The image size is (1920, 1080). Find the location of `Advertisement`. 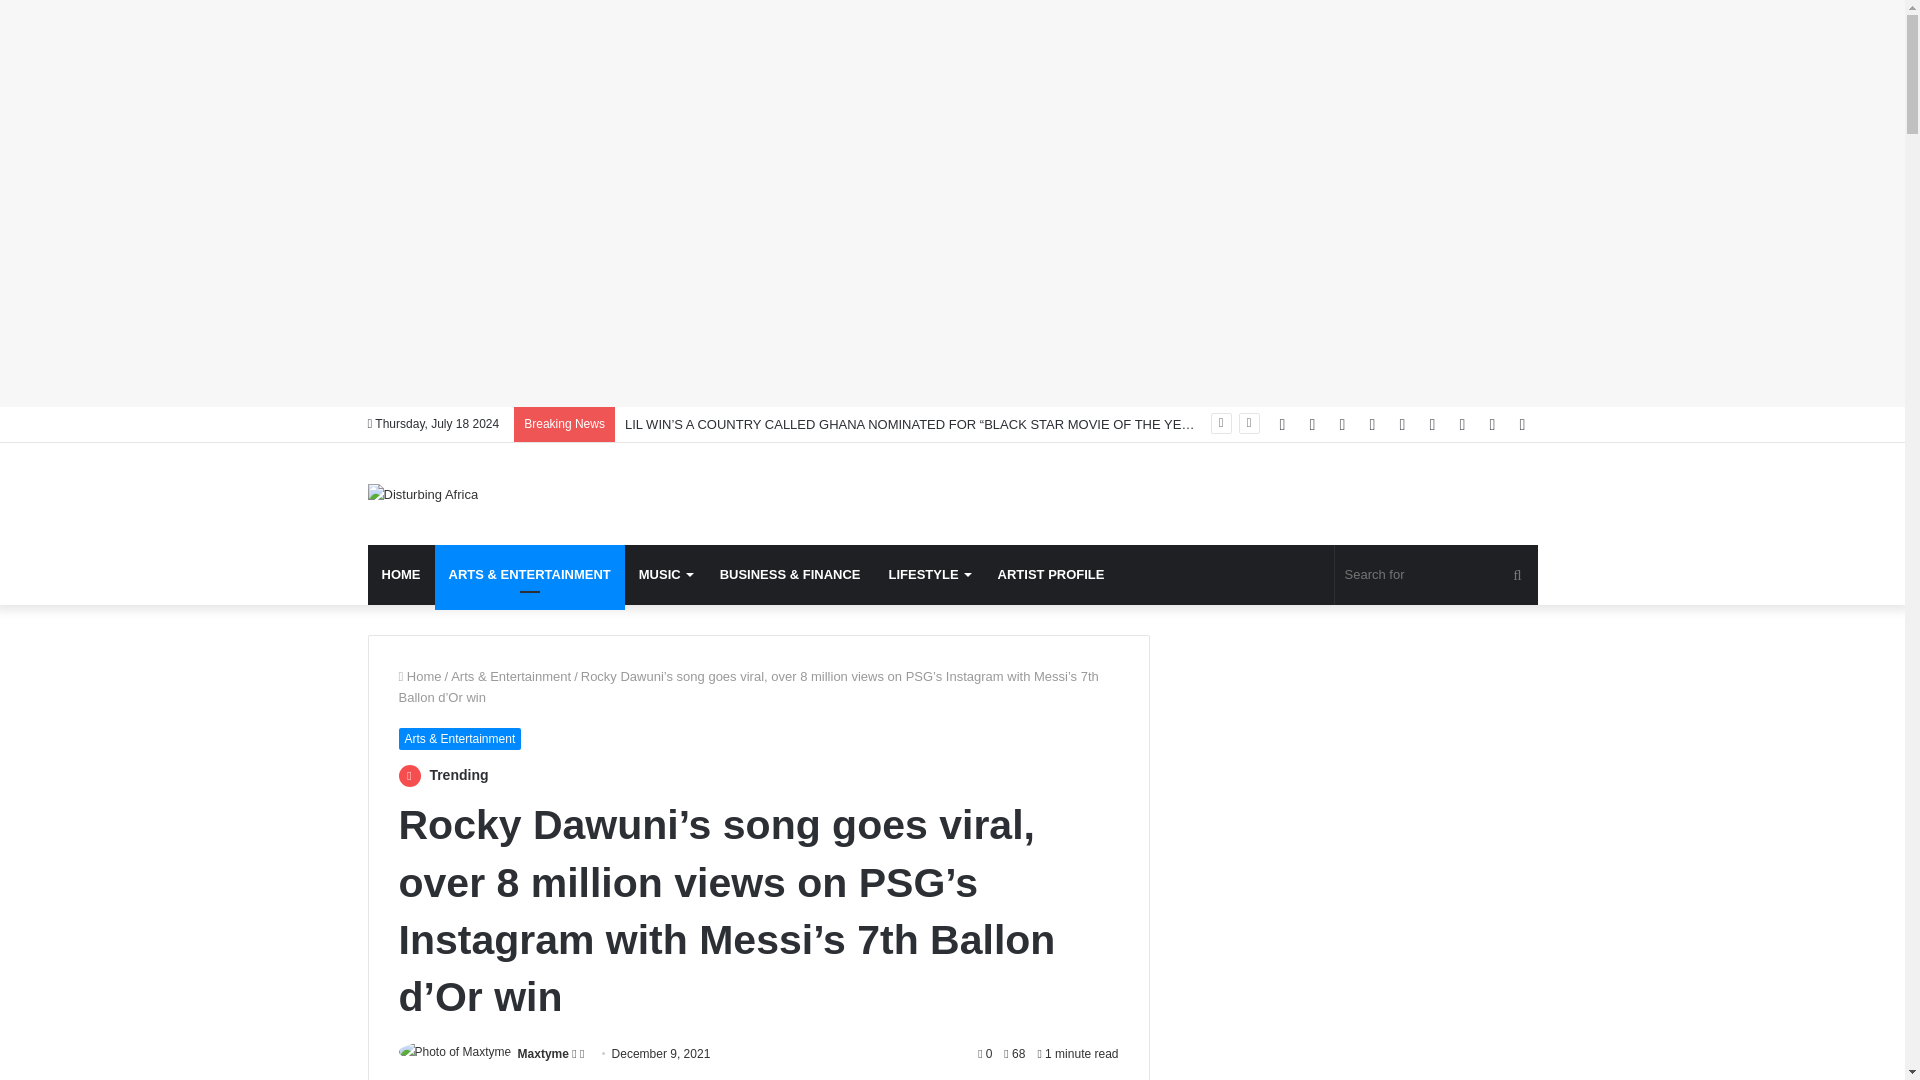

Advertisement is located at coordinates (600, 343).